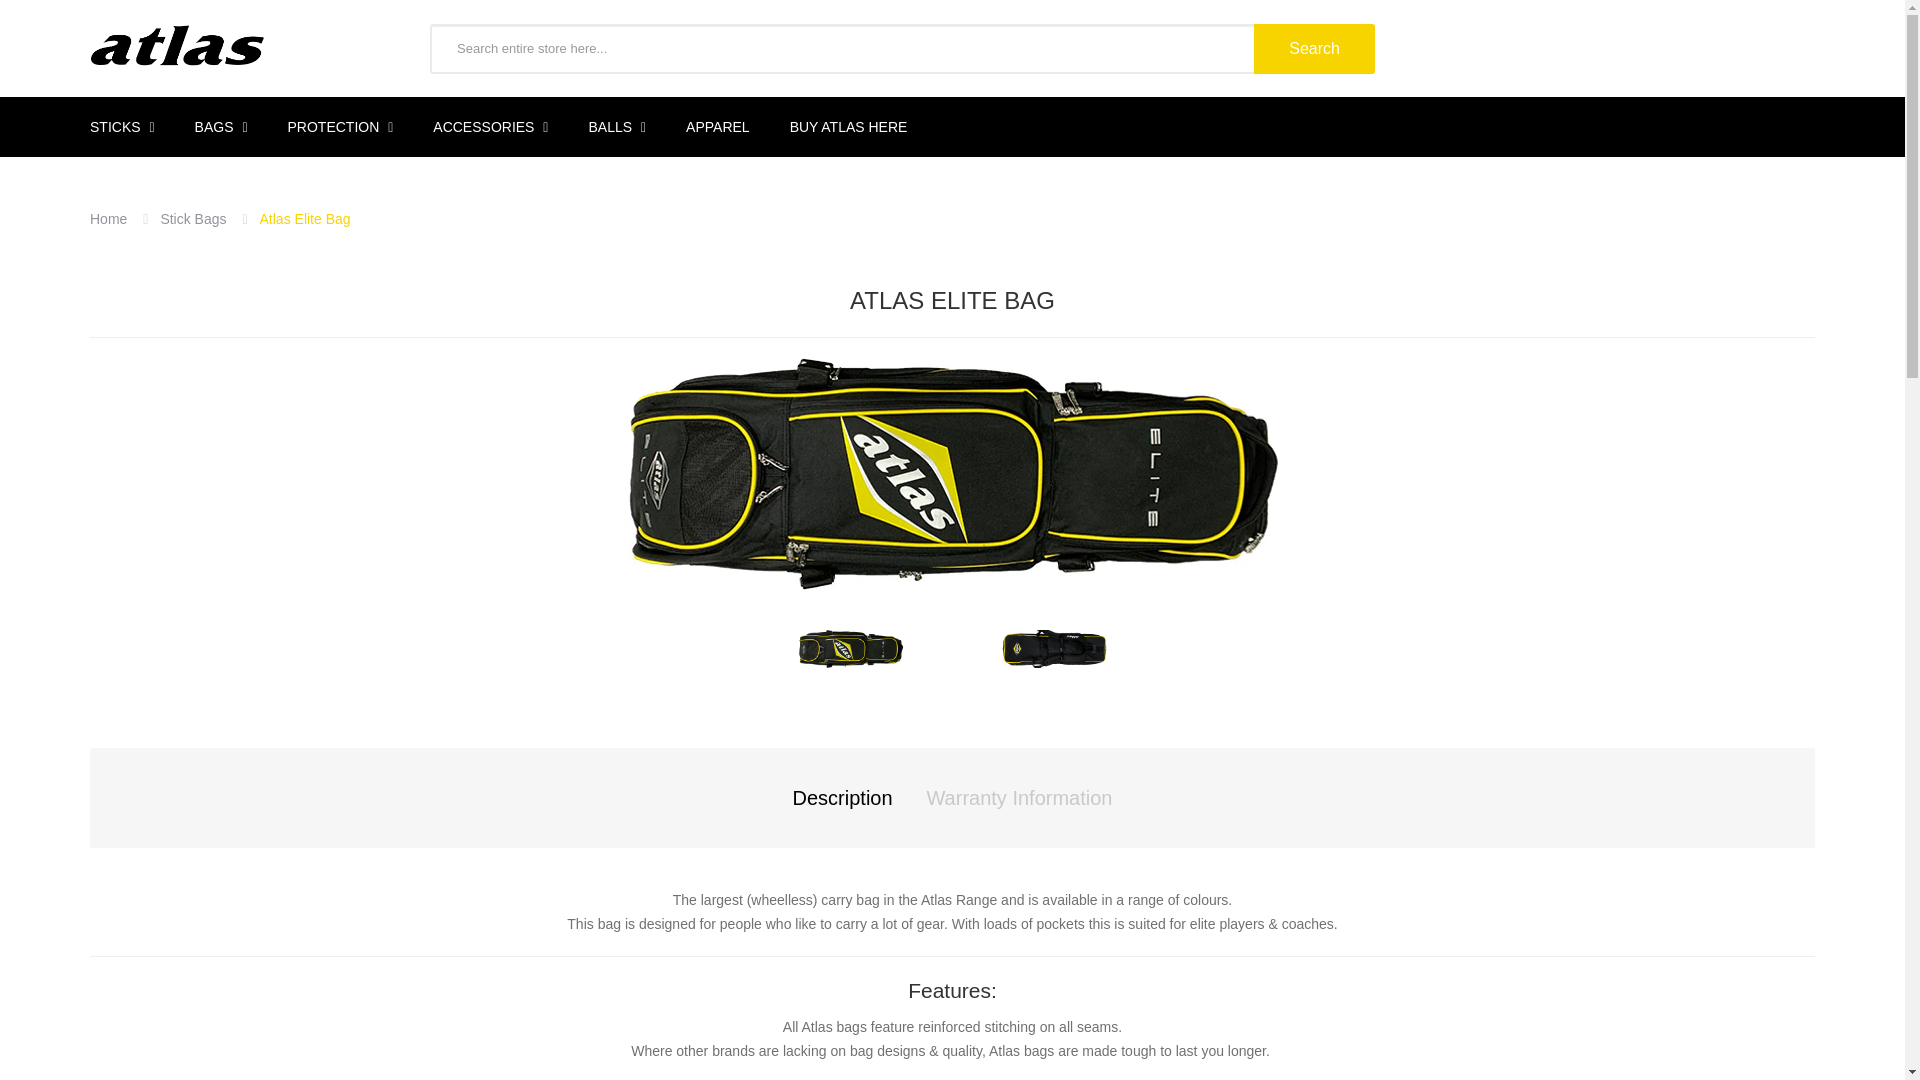  Describe the element at coordinates (221, 126) in the screenshot. I see `BAGS` at that location.